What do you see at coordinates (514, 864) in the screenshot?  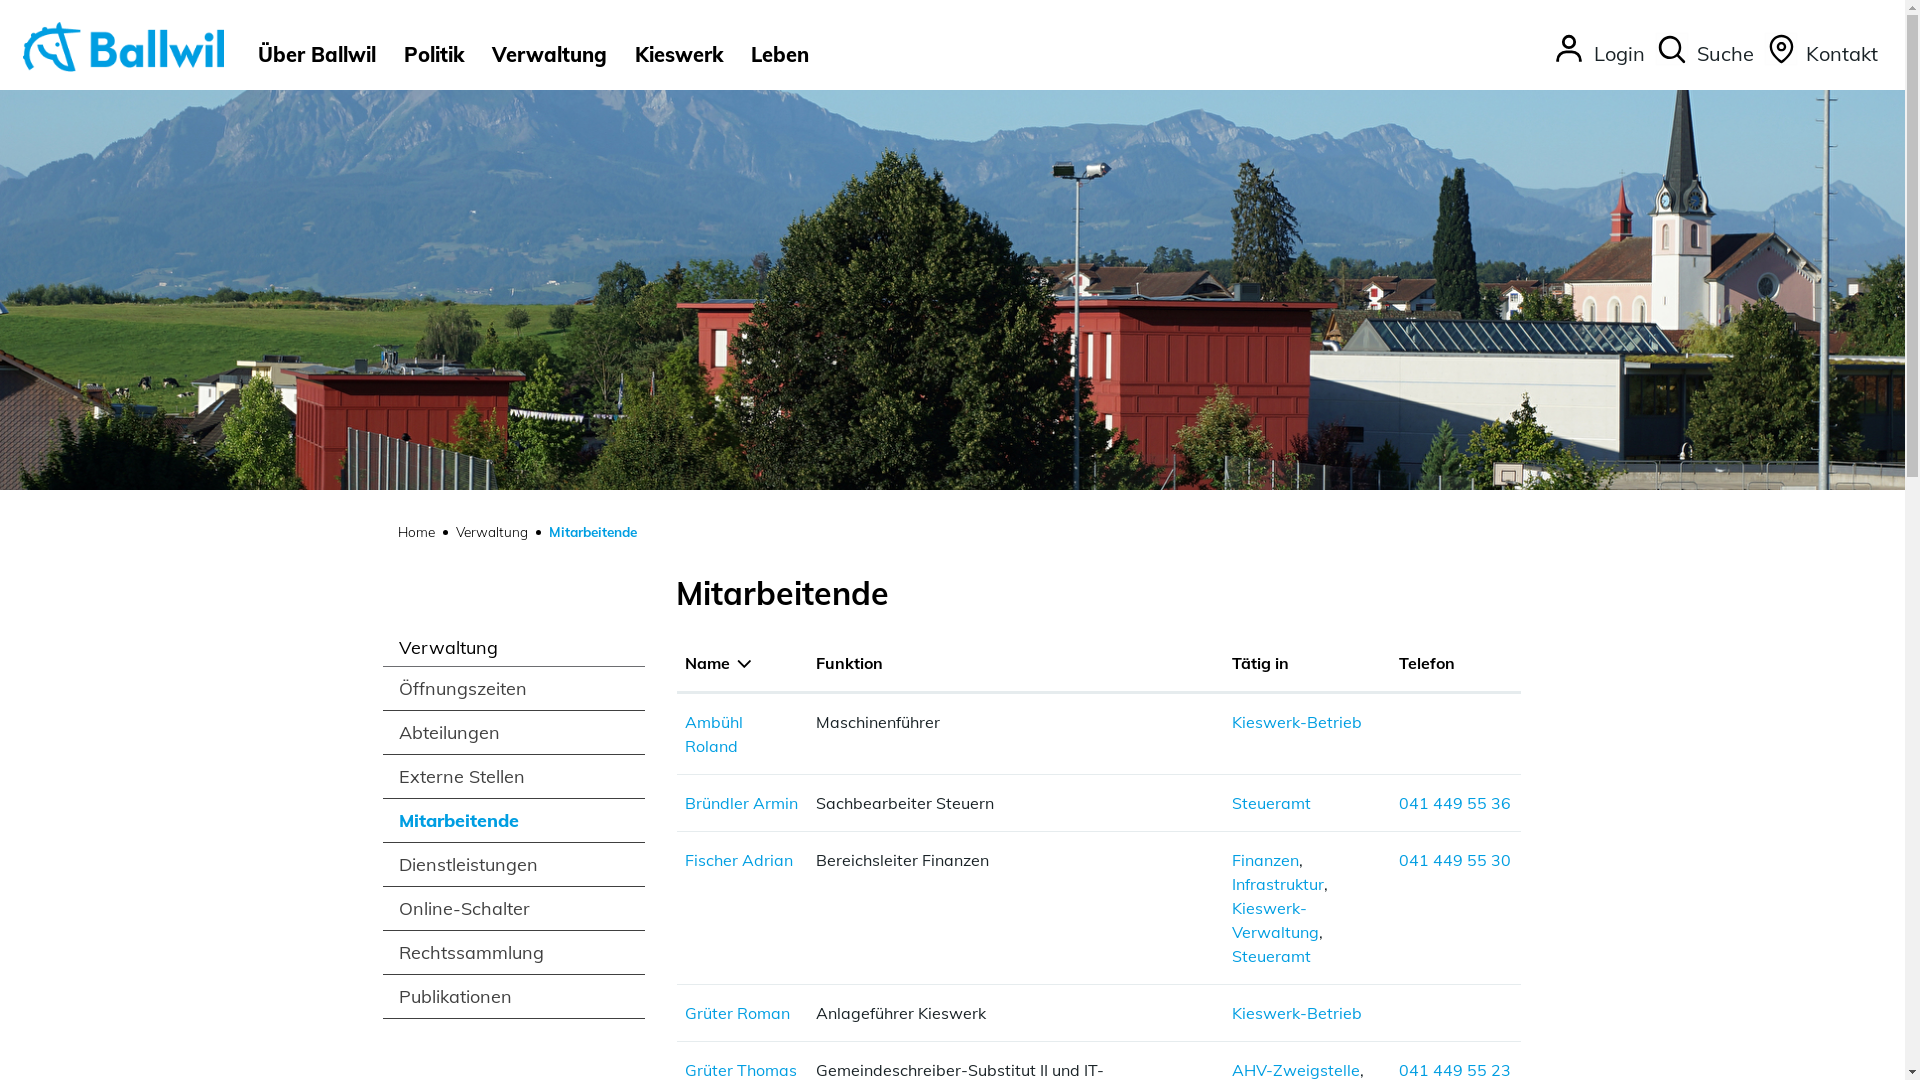 I see `Dienstleistungen` at bounding box center [514, 864].